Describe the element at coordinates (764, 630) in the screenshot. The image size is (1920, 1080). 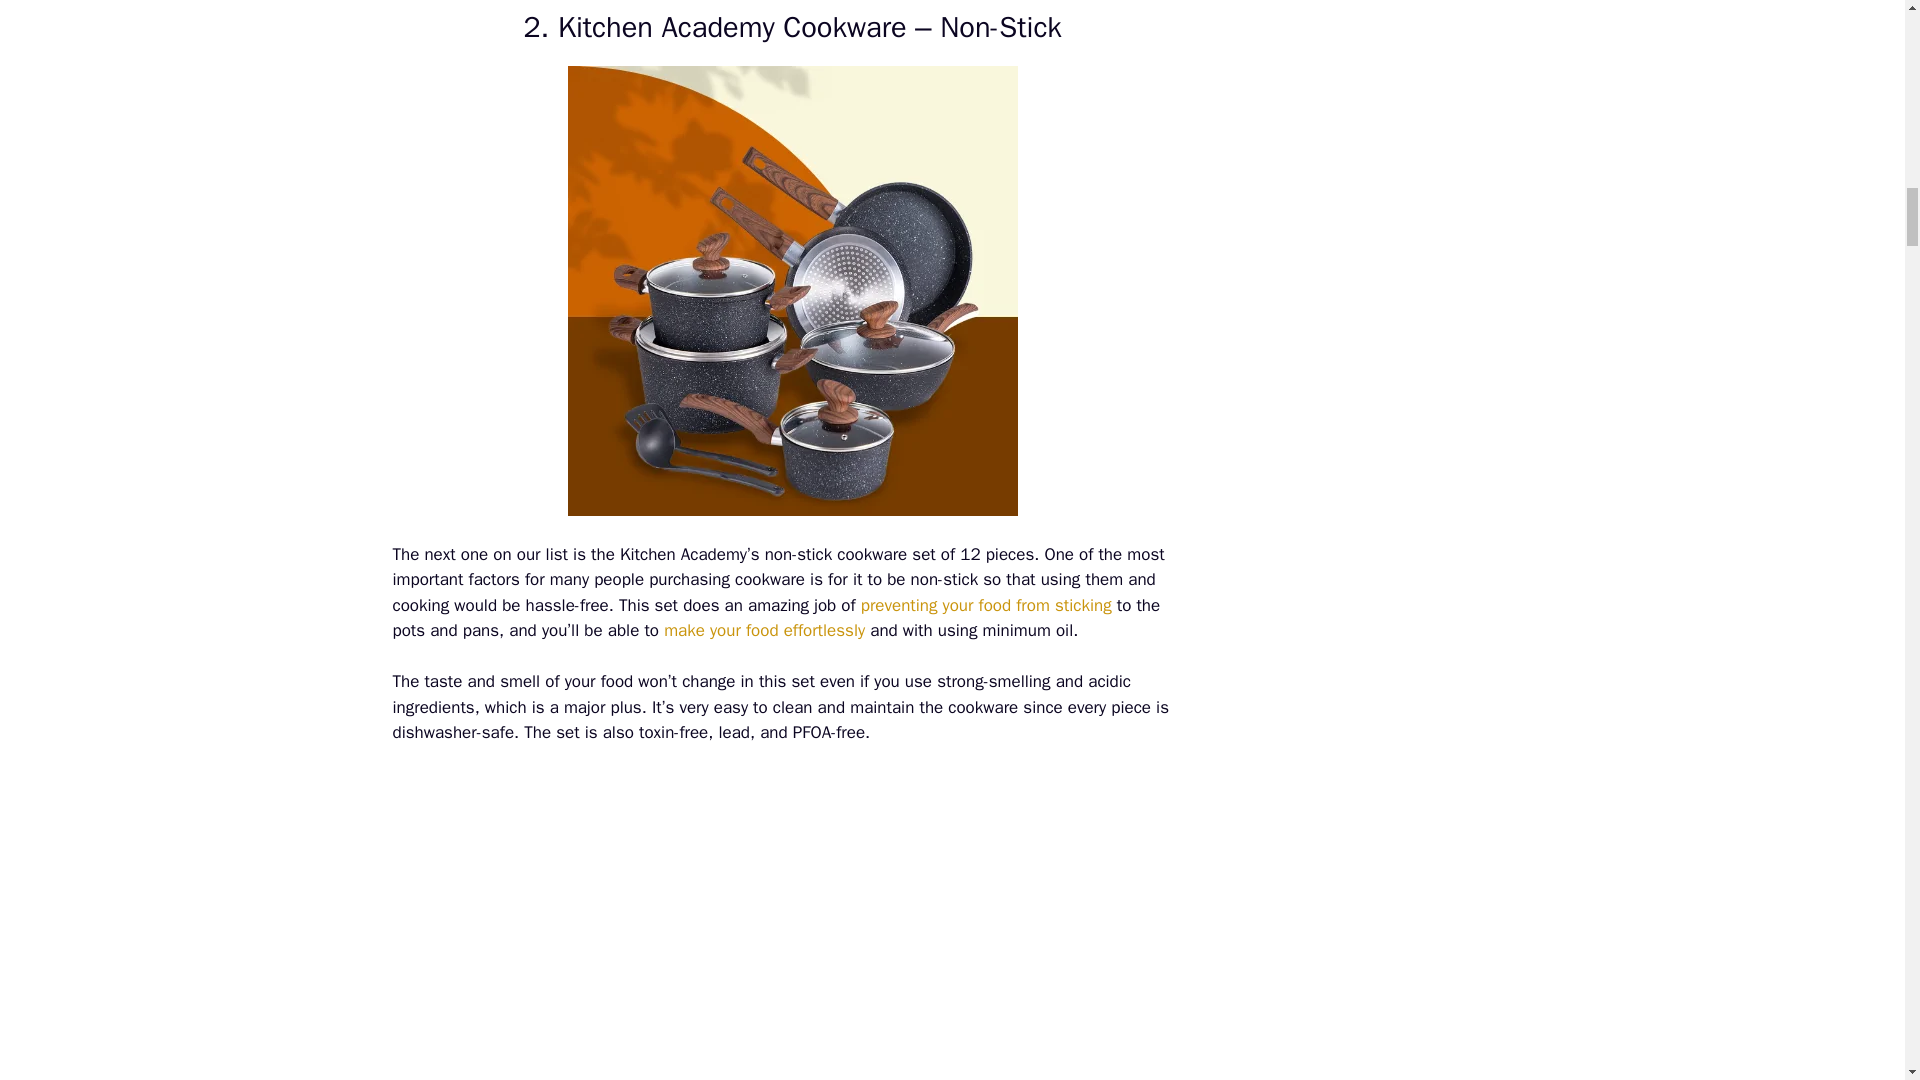
I see `make your food effortlessly` at that location.